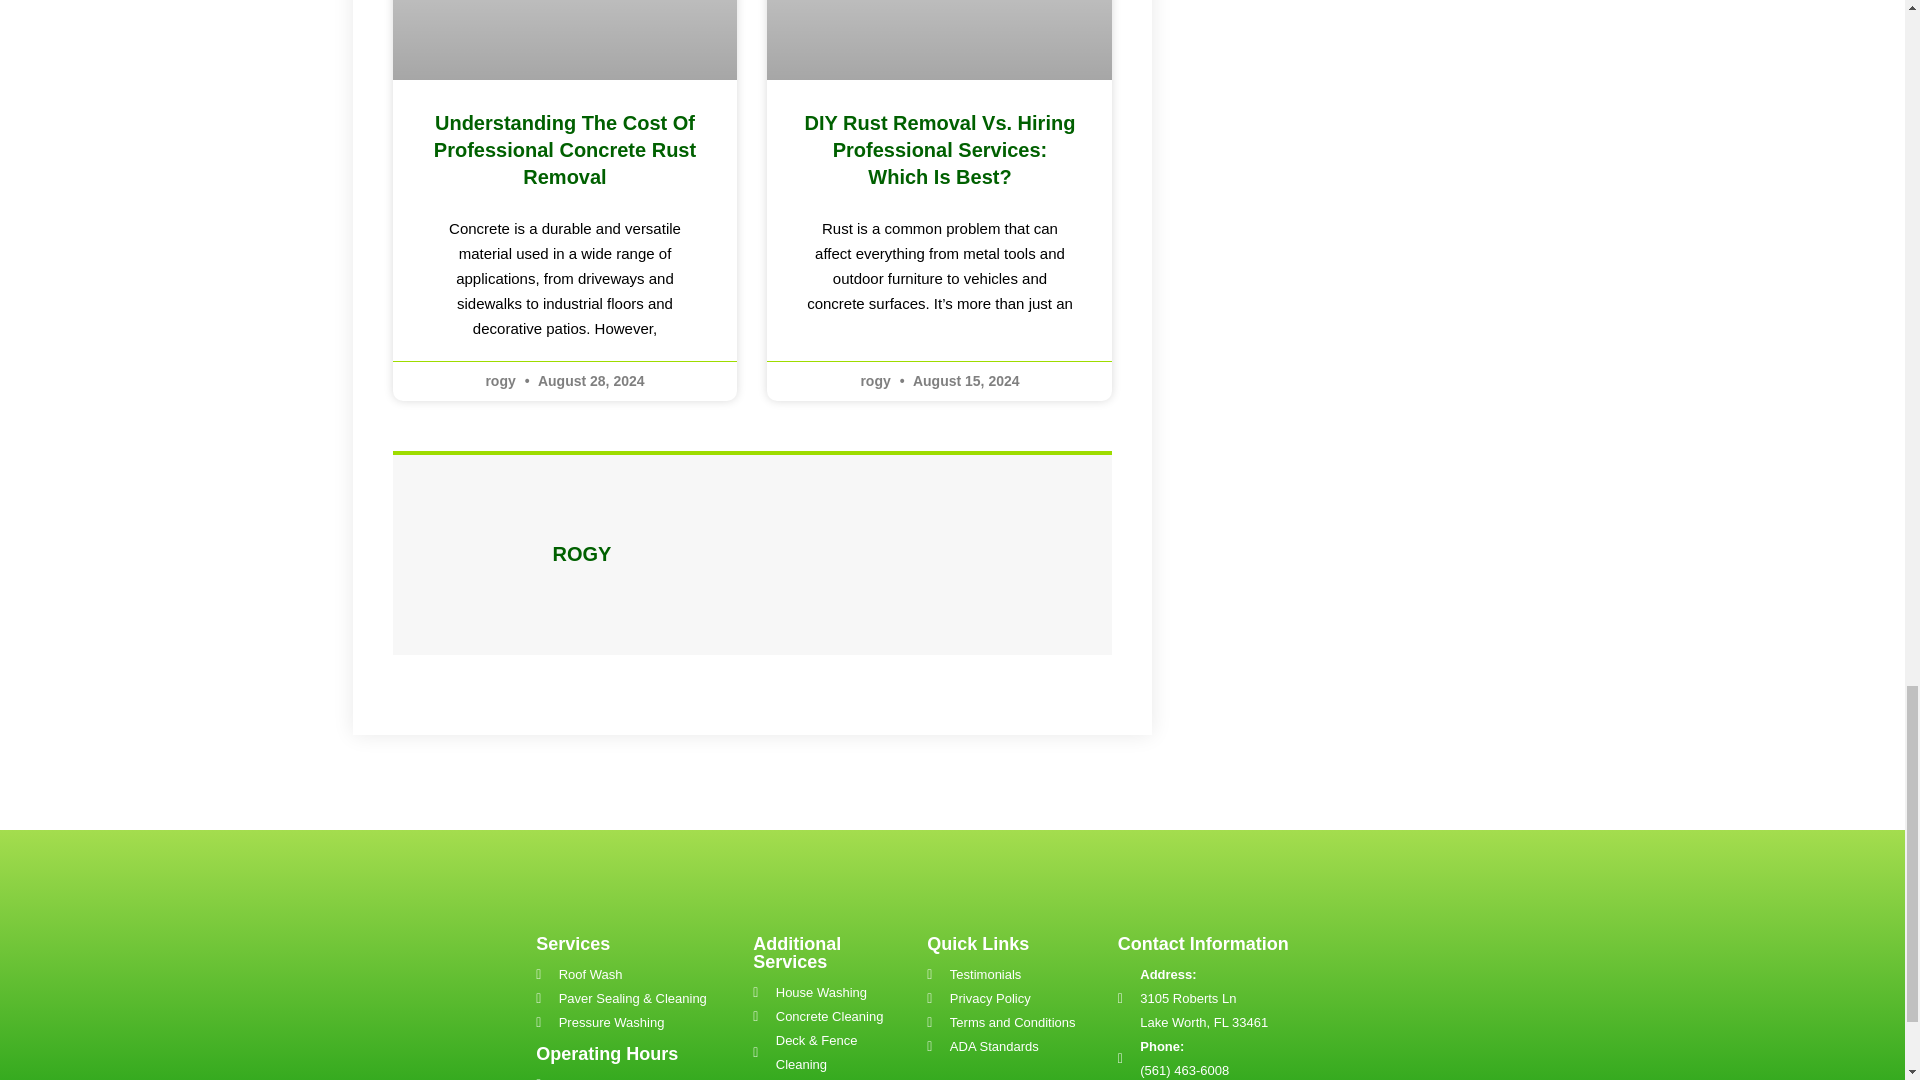 Image resolution: width=1920 pixels, height=1080 pixels. Describe the element at coordinates (829, 1017) in the screenshot. I see `Concrete Cleaning` at that location.